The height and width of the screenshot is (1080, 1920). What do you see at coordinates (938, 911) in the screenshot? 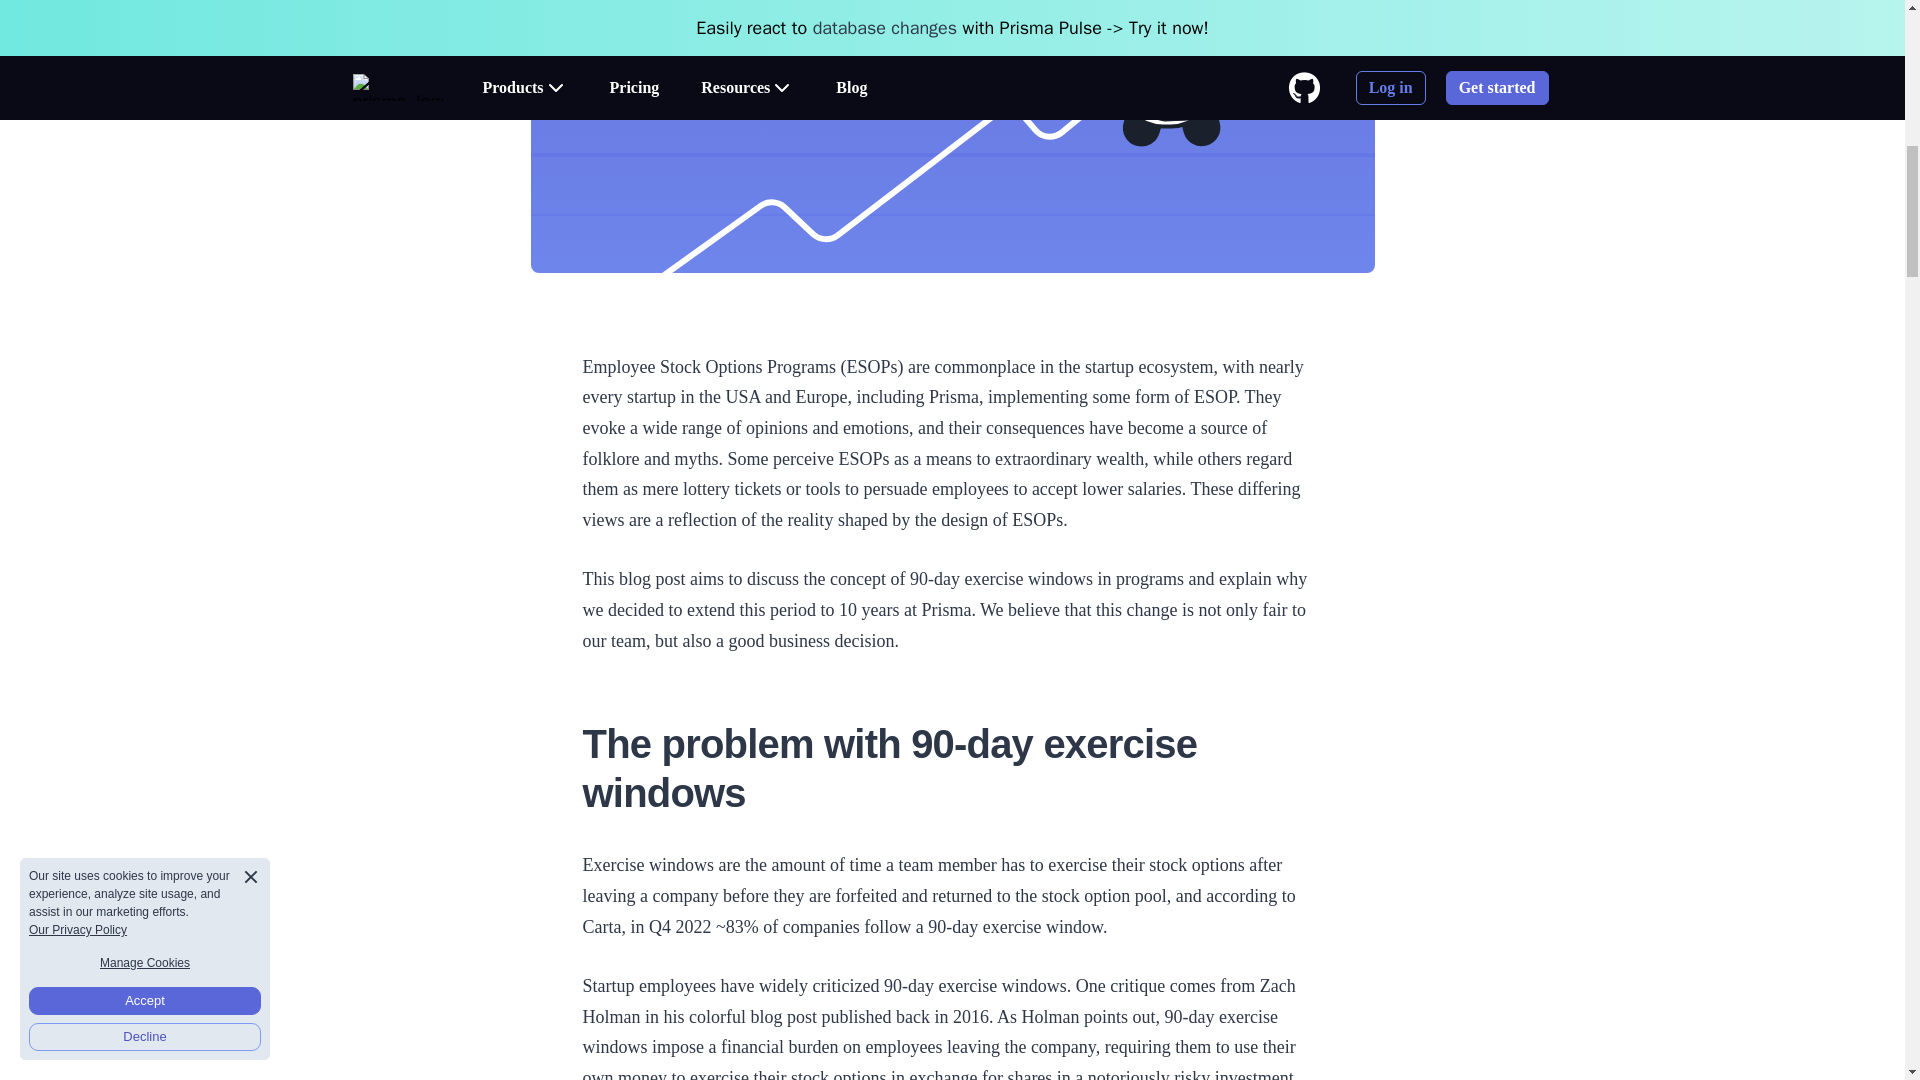
I see `according to Carta` at bounding box center [938, 911].